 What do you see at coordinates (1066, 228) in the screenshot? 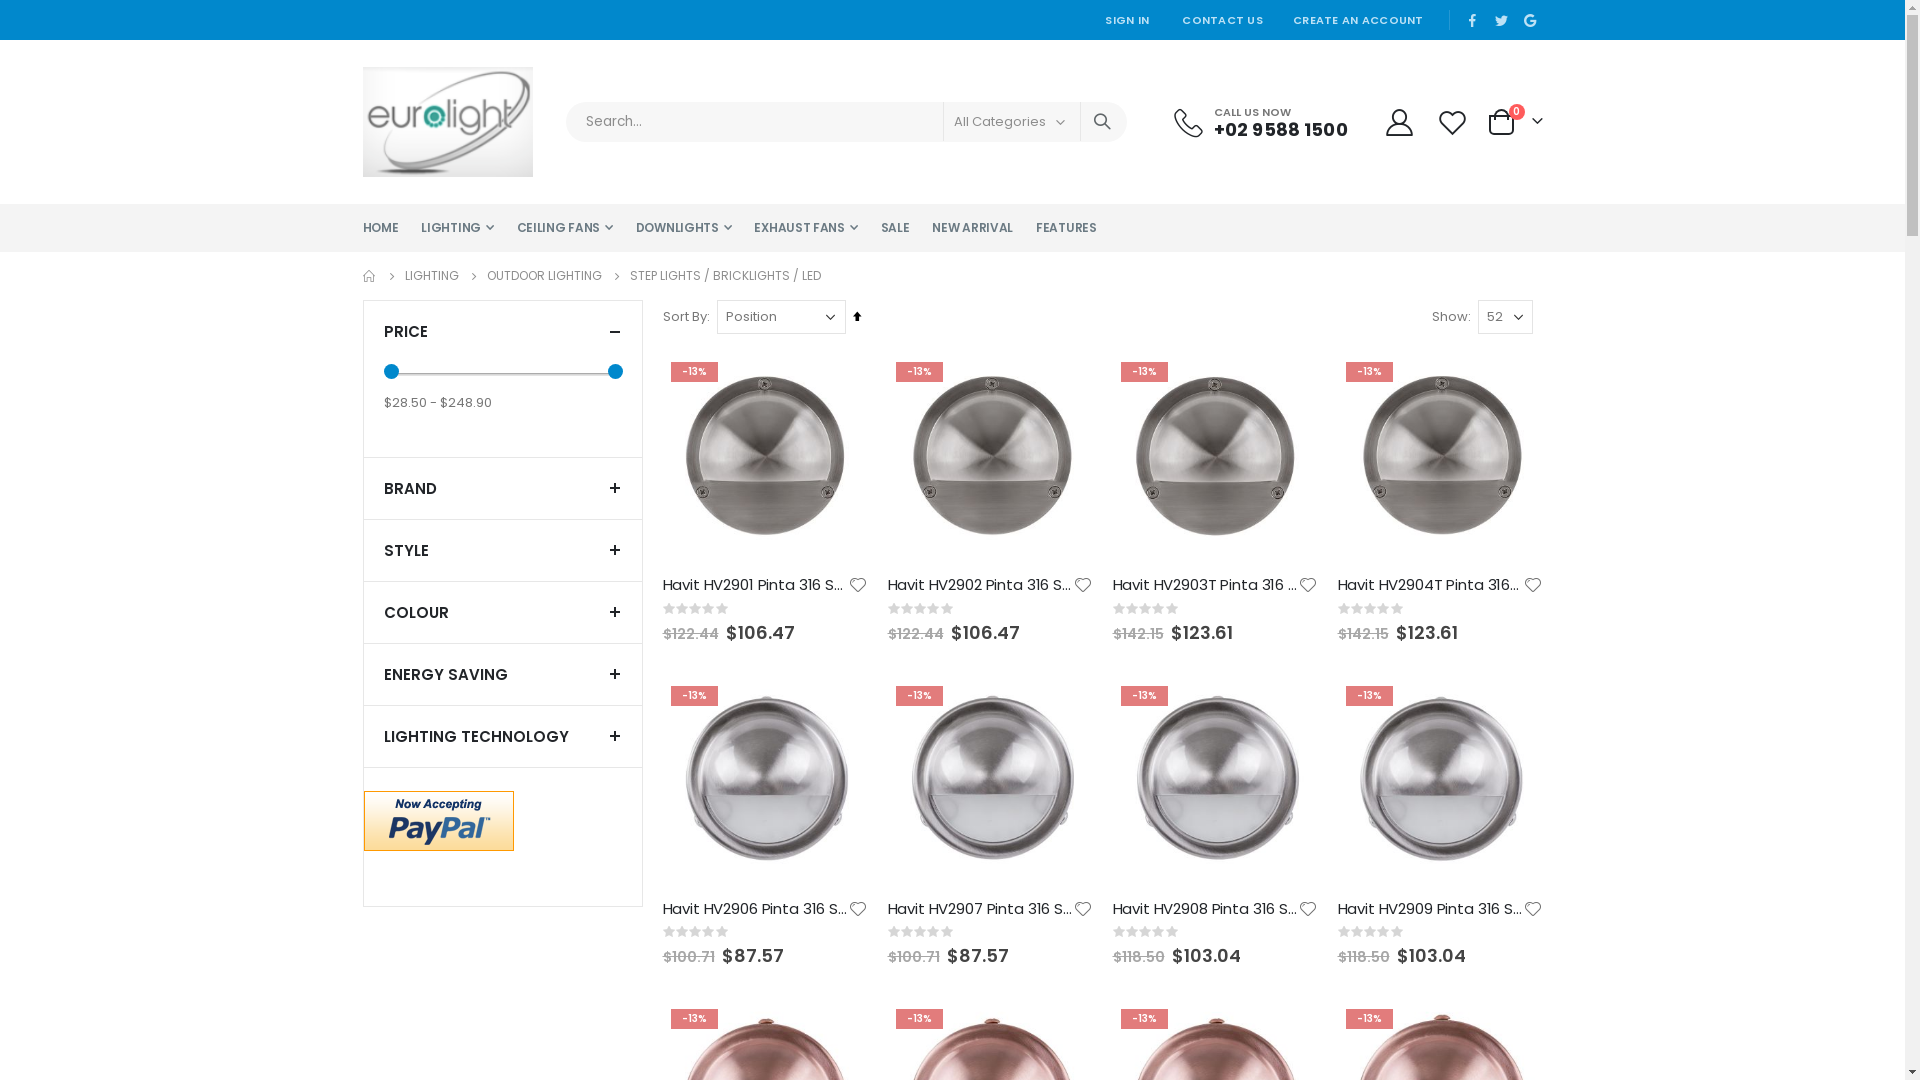
I see `FEATURES` at bounding box center [1066, 228].